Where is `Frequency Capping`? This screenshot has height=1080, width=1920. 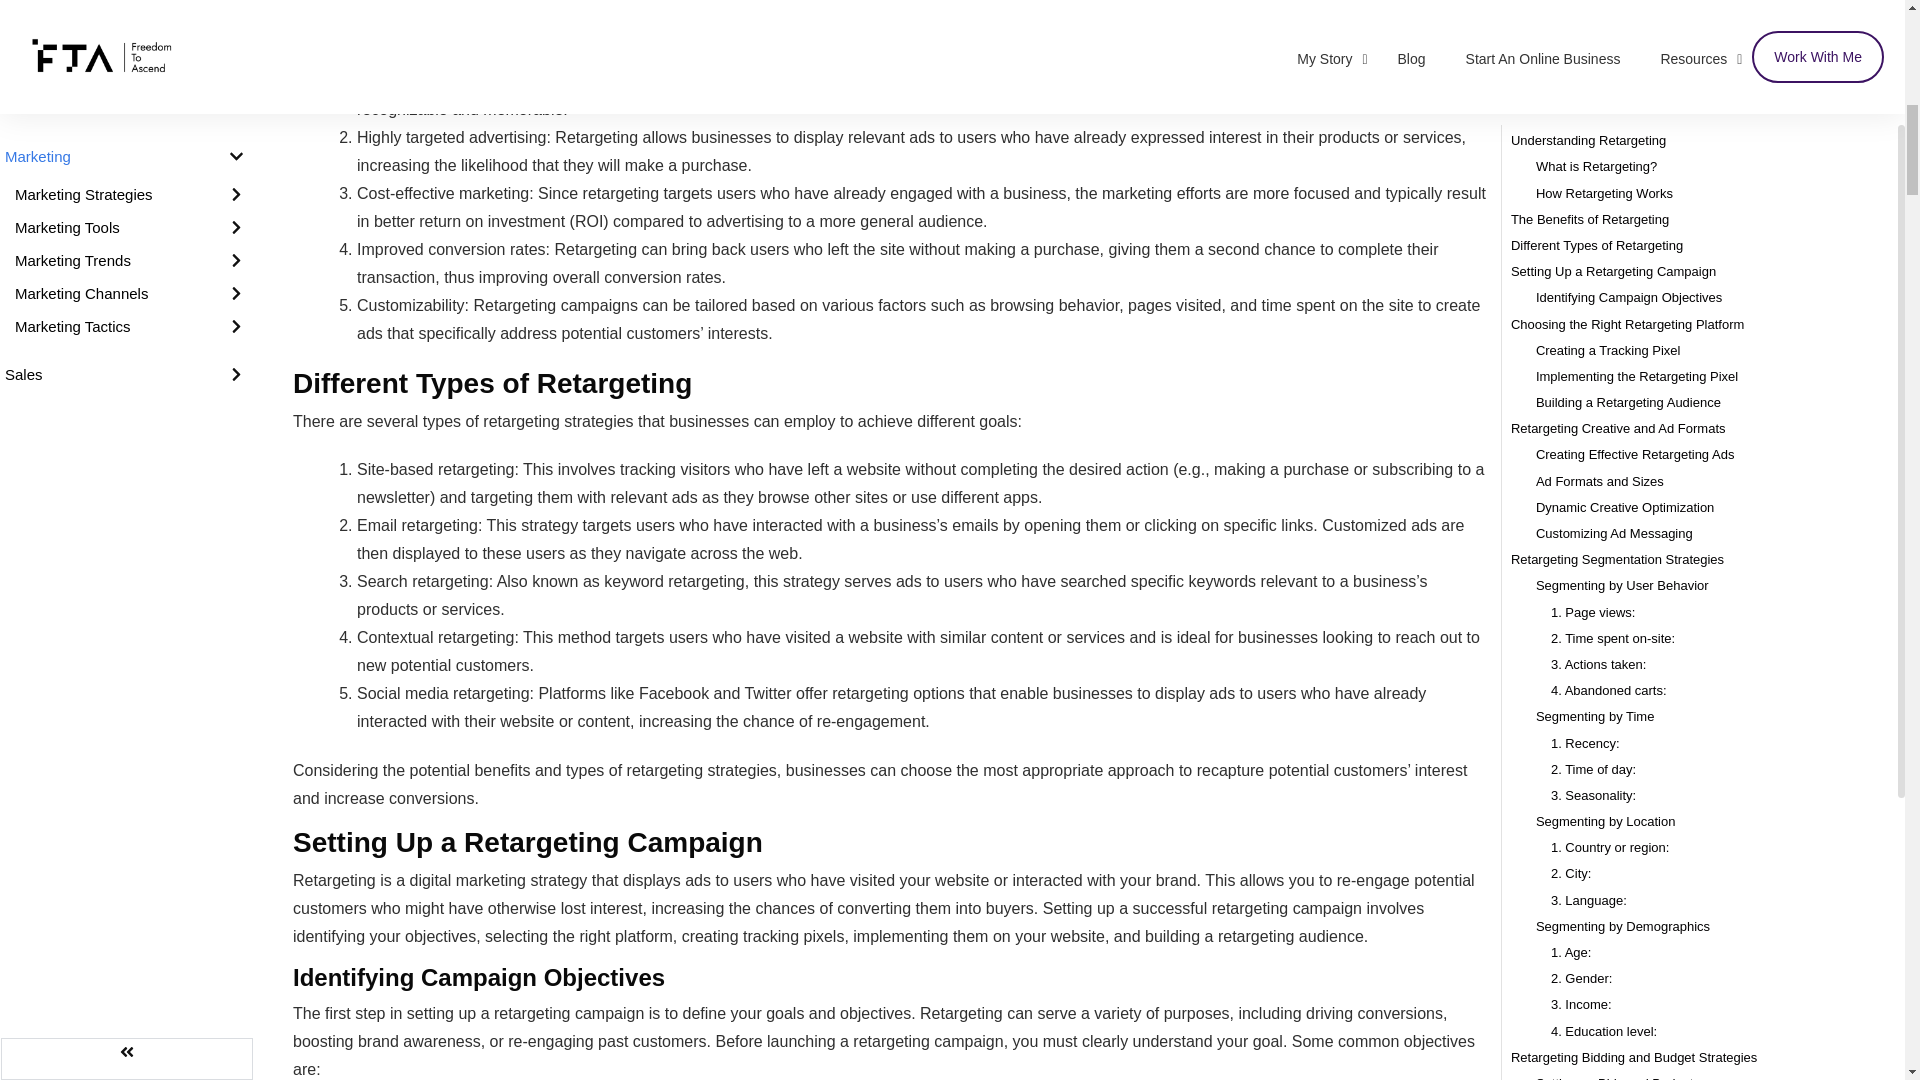 Frequency Capping is located at coordinates (1592, 82).